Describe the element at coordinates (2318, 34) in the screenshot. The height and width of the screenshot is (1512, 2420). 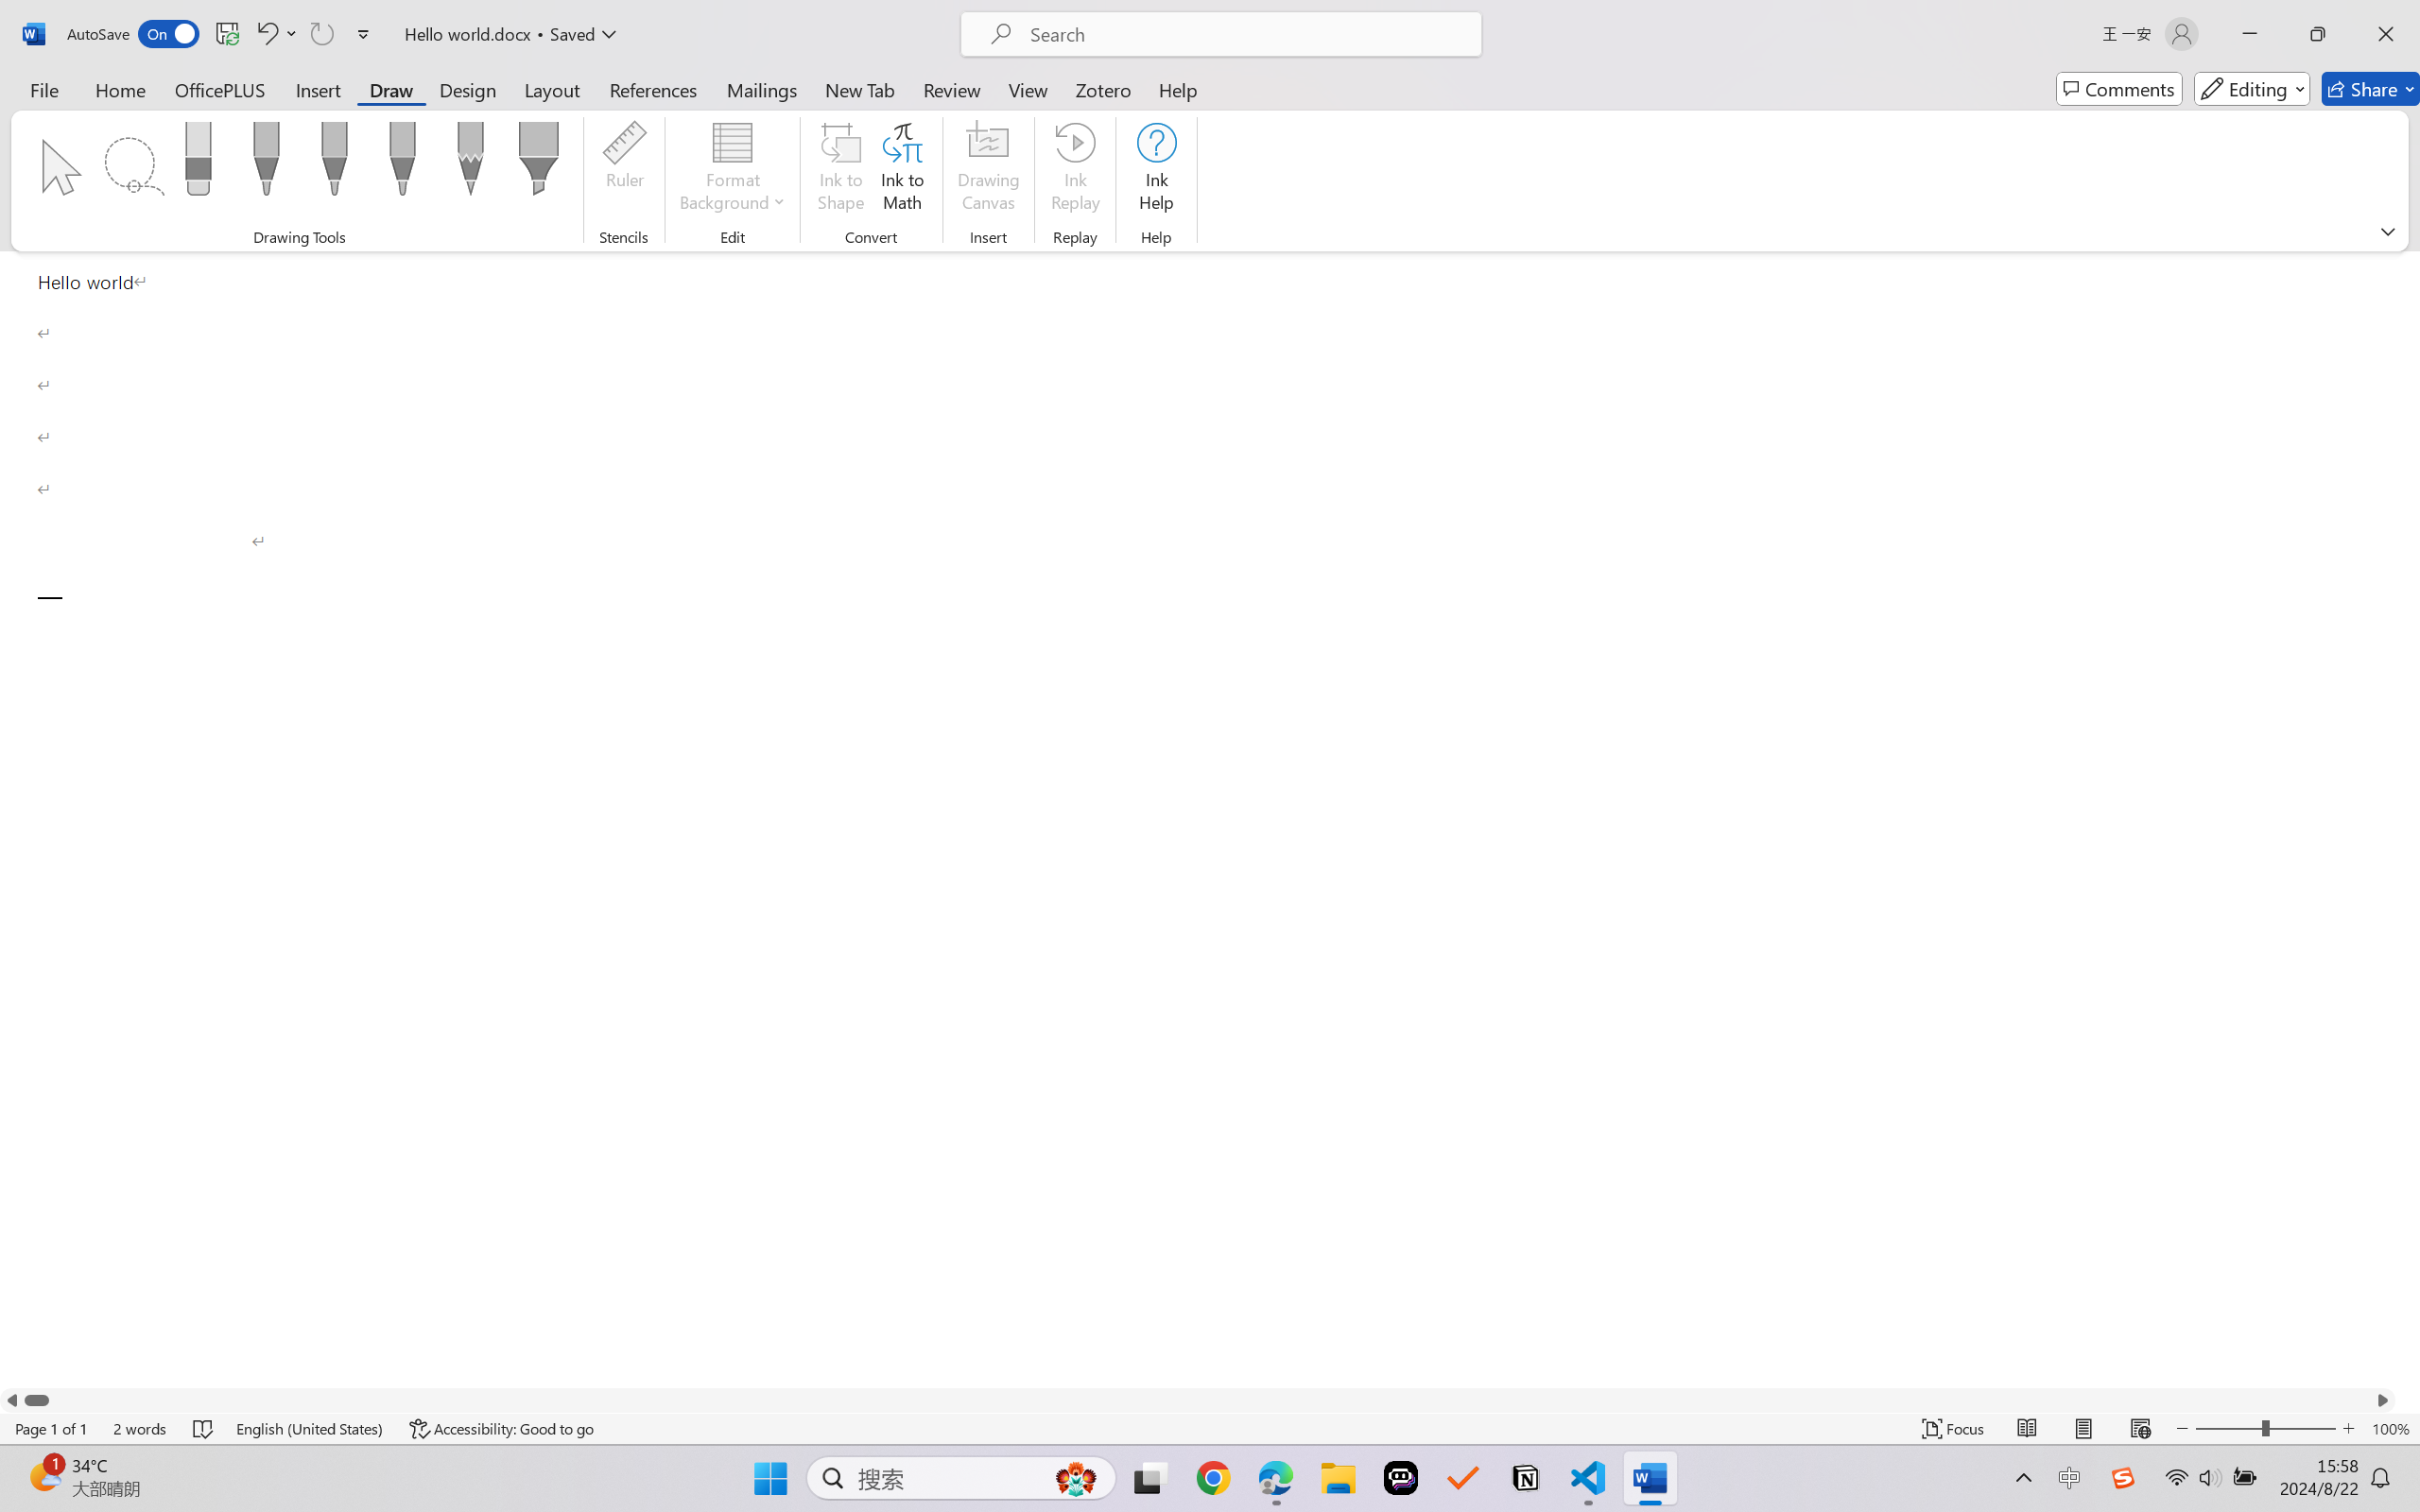
I see `Restore Down` at that location.